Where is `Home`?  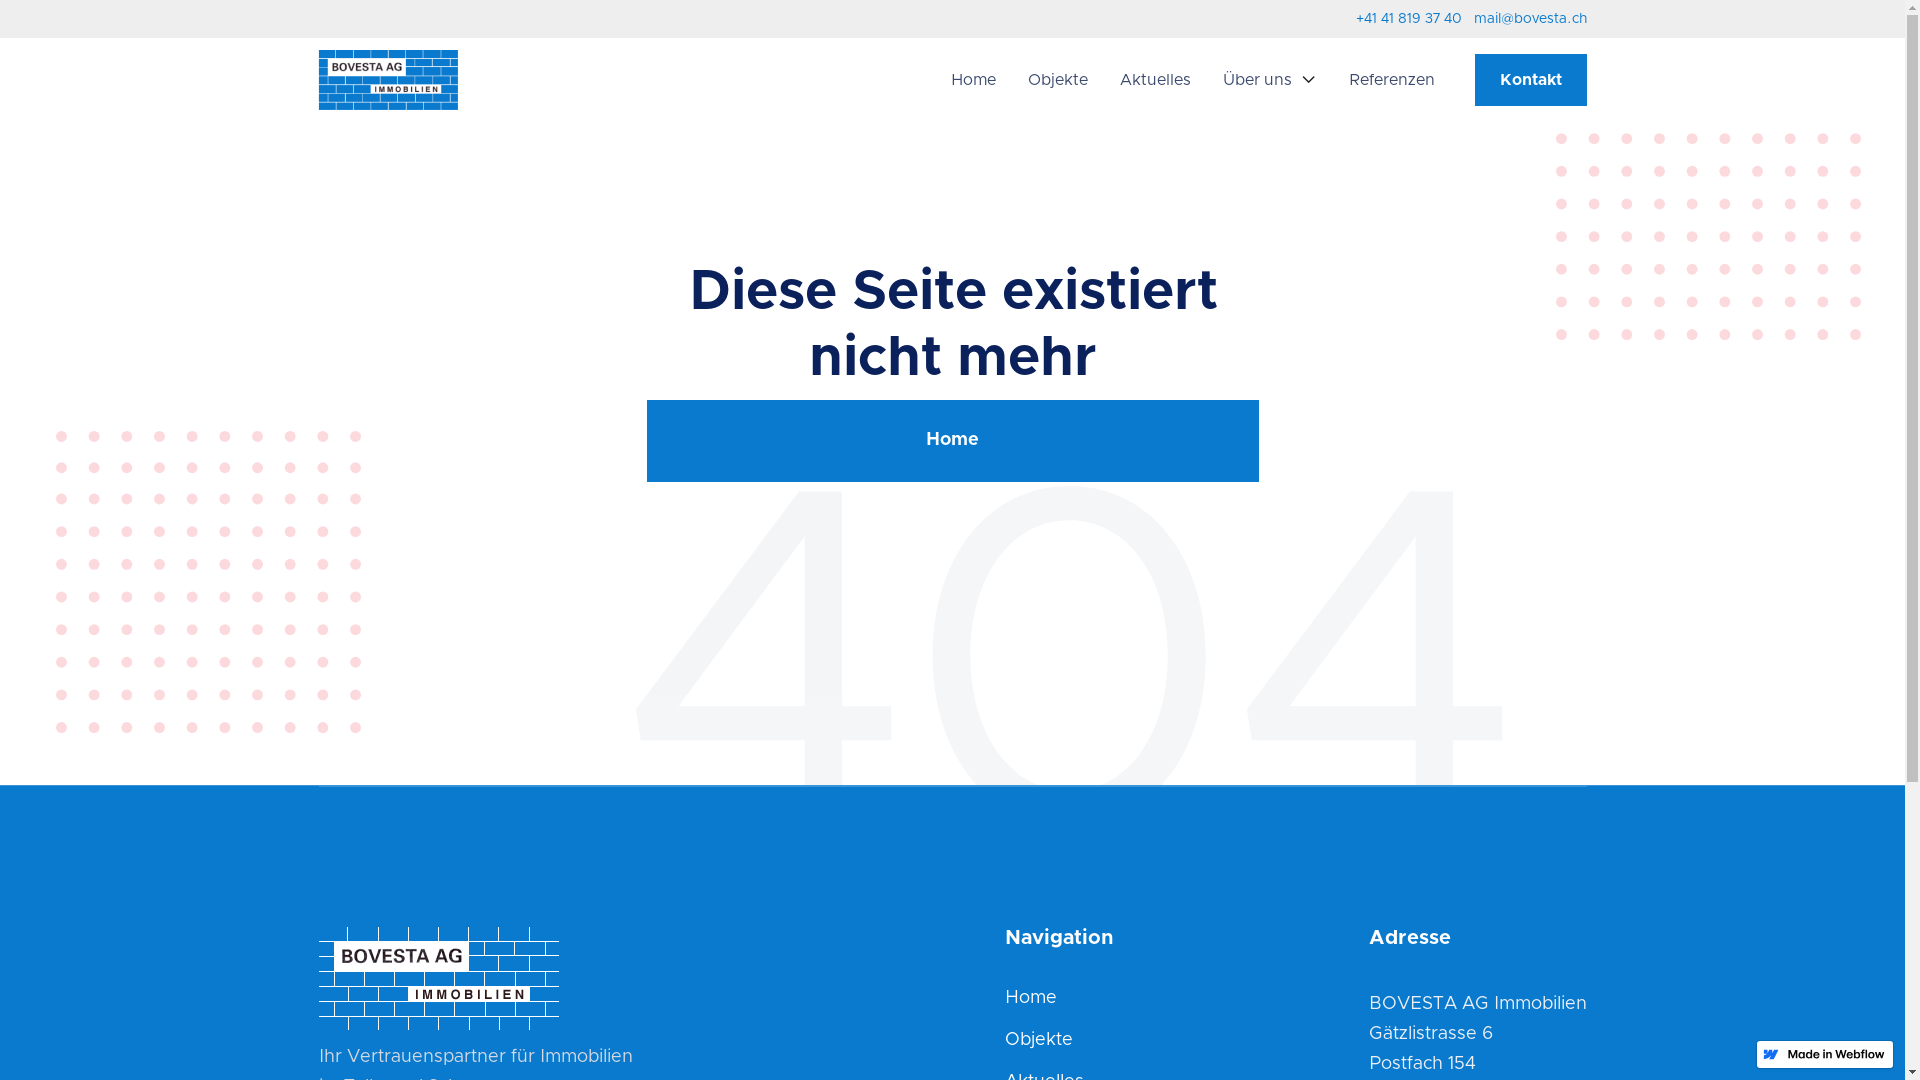
Home is located at coordinates (972, 80).